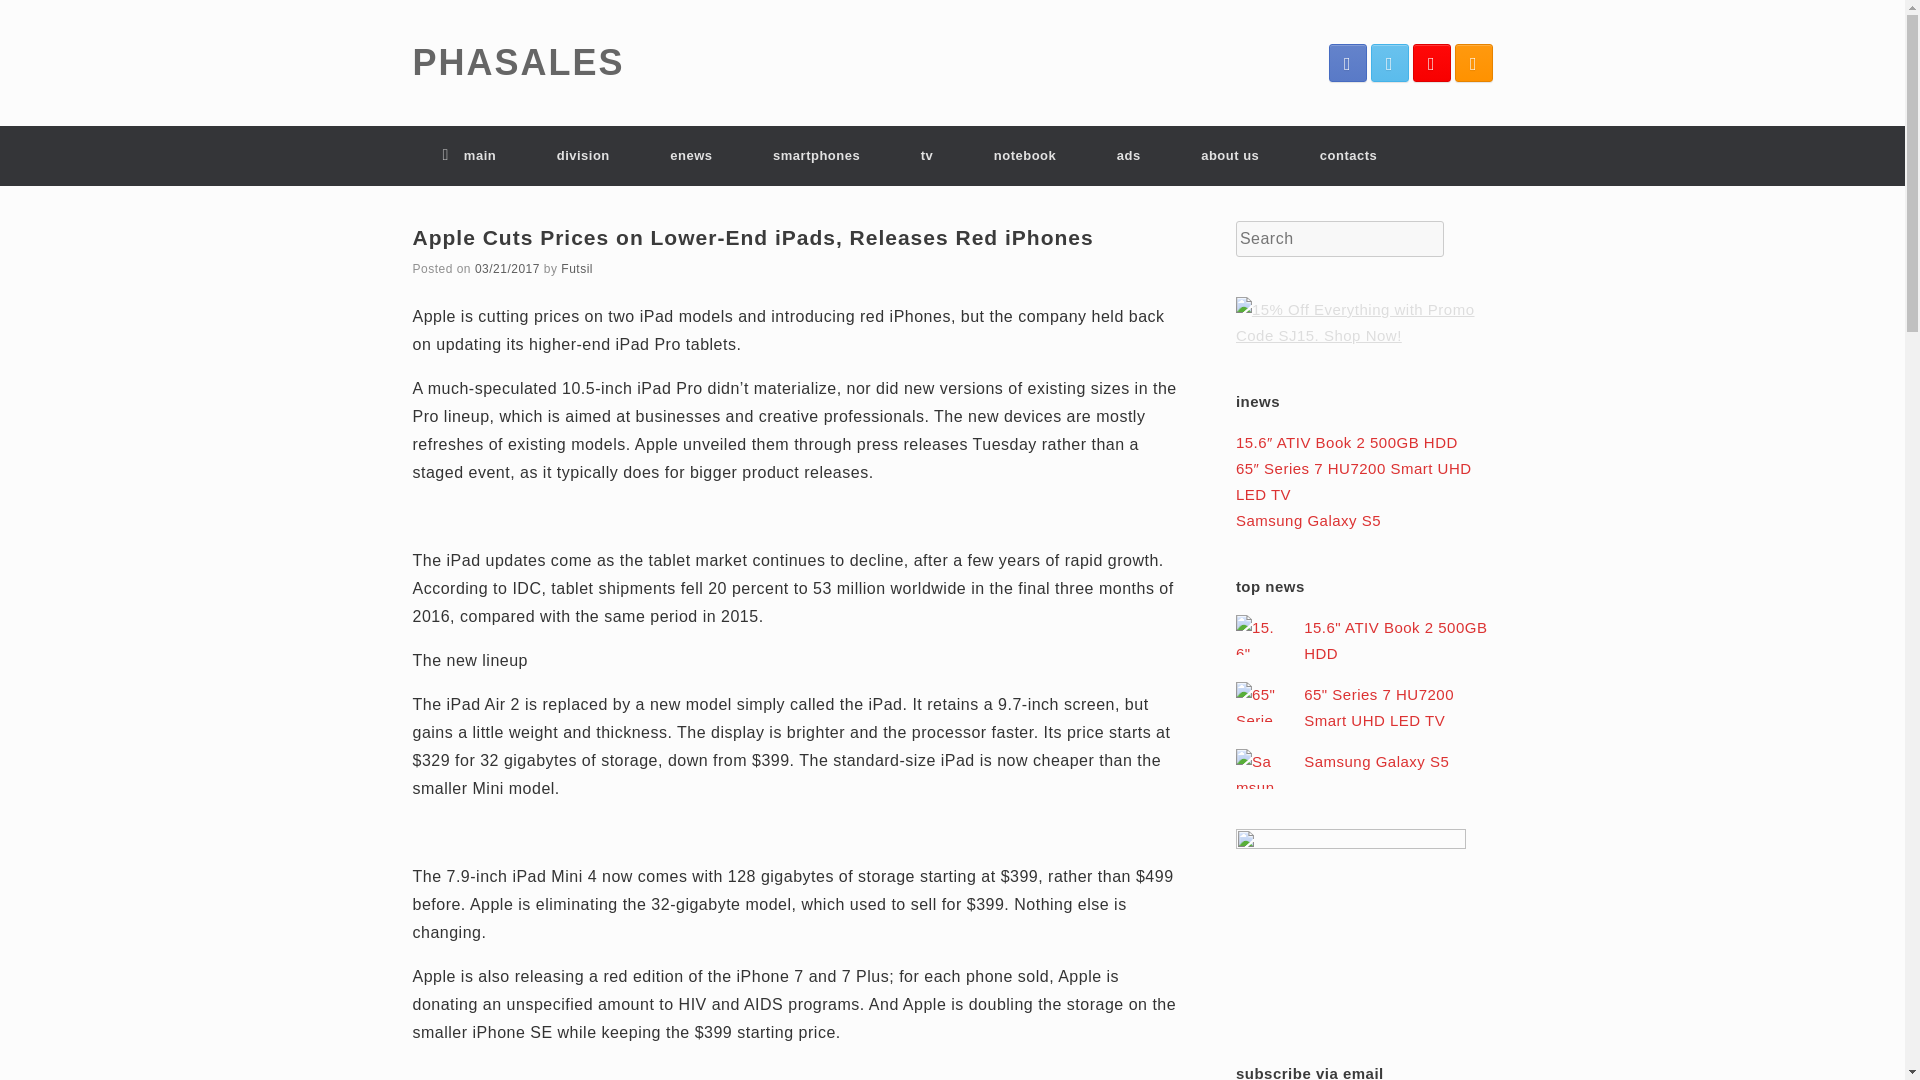  I want to click on View all posts by Futsil, so click(576, 269).